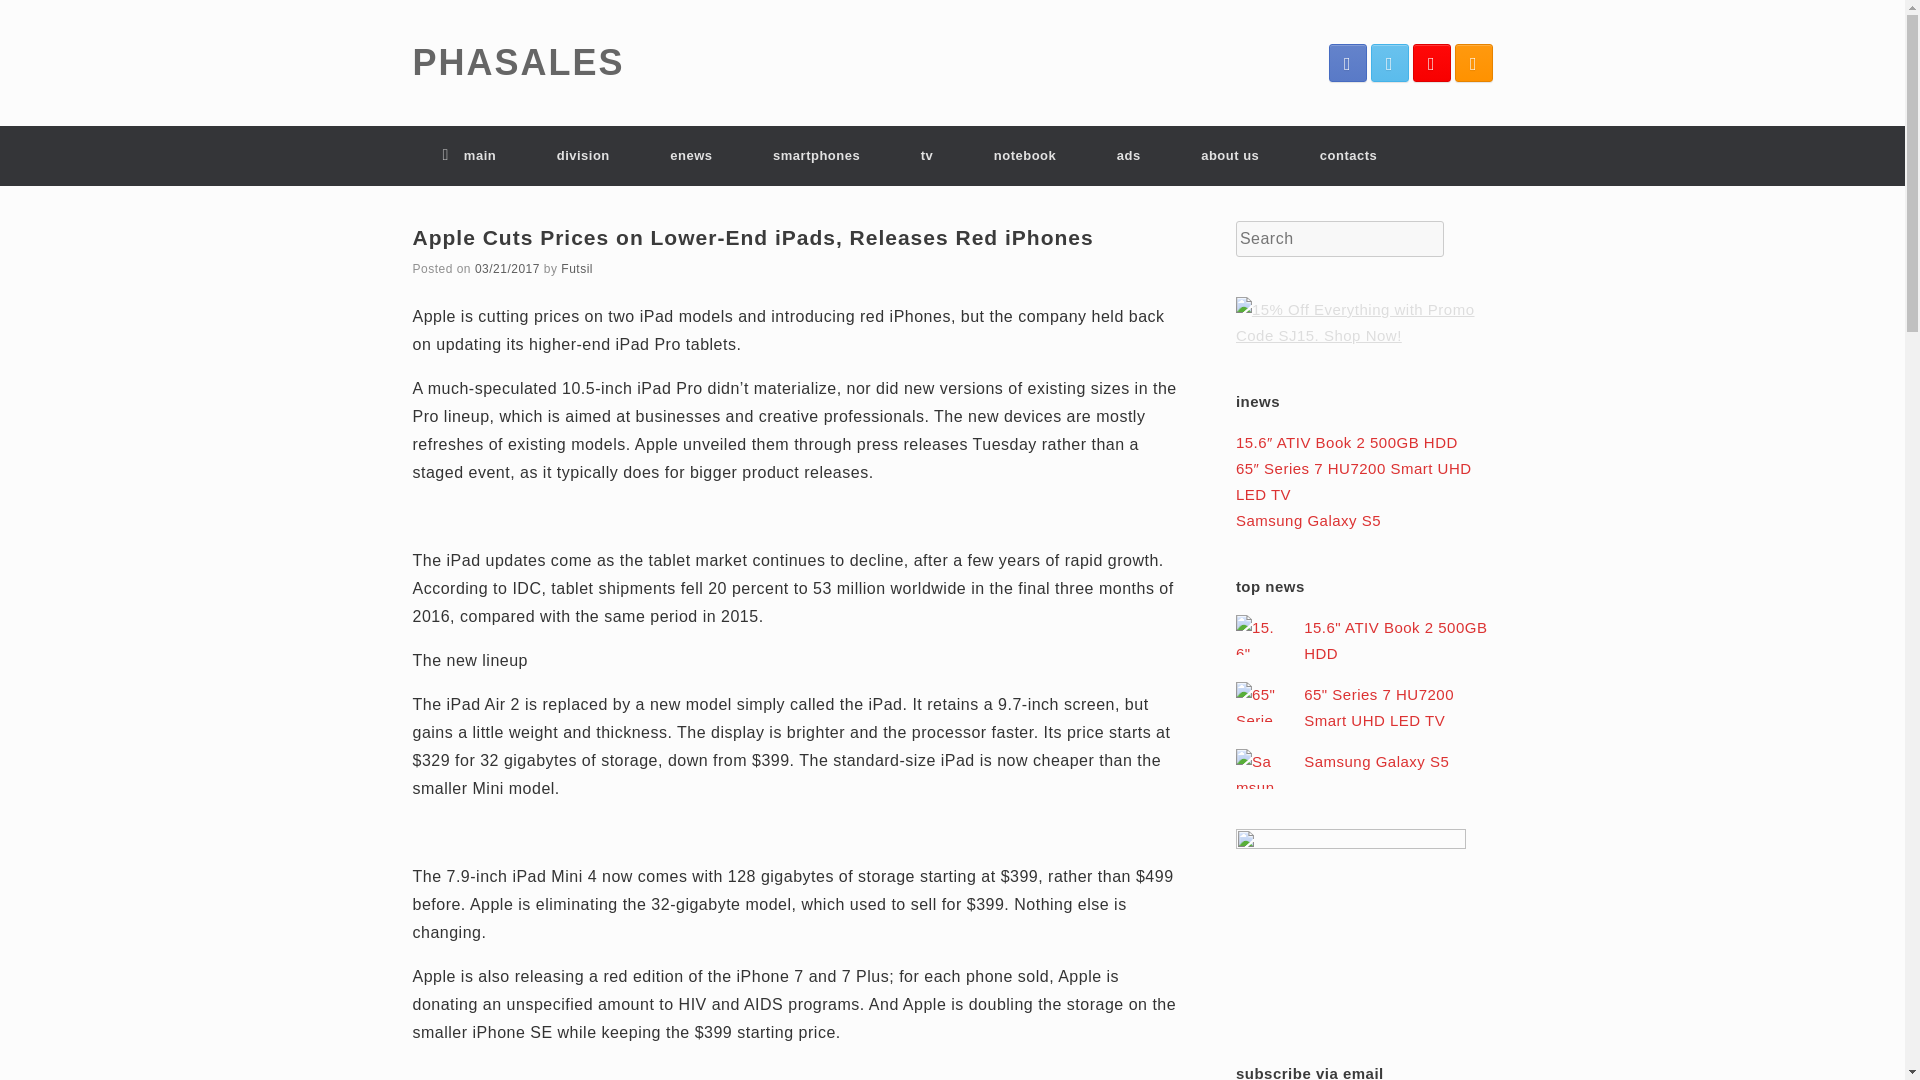  I want to click on View all posts by Futsil, so click(576, 269).